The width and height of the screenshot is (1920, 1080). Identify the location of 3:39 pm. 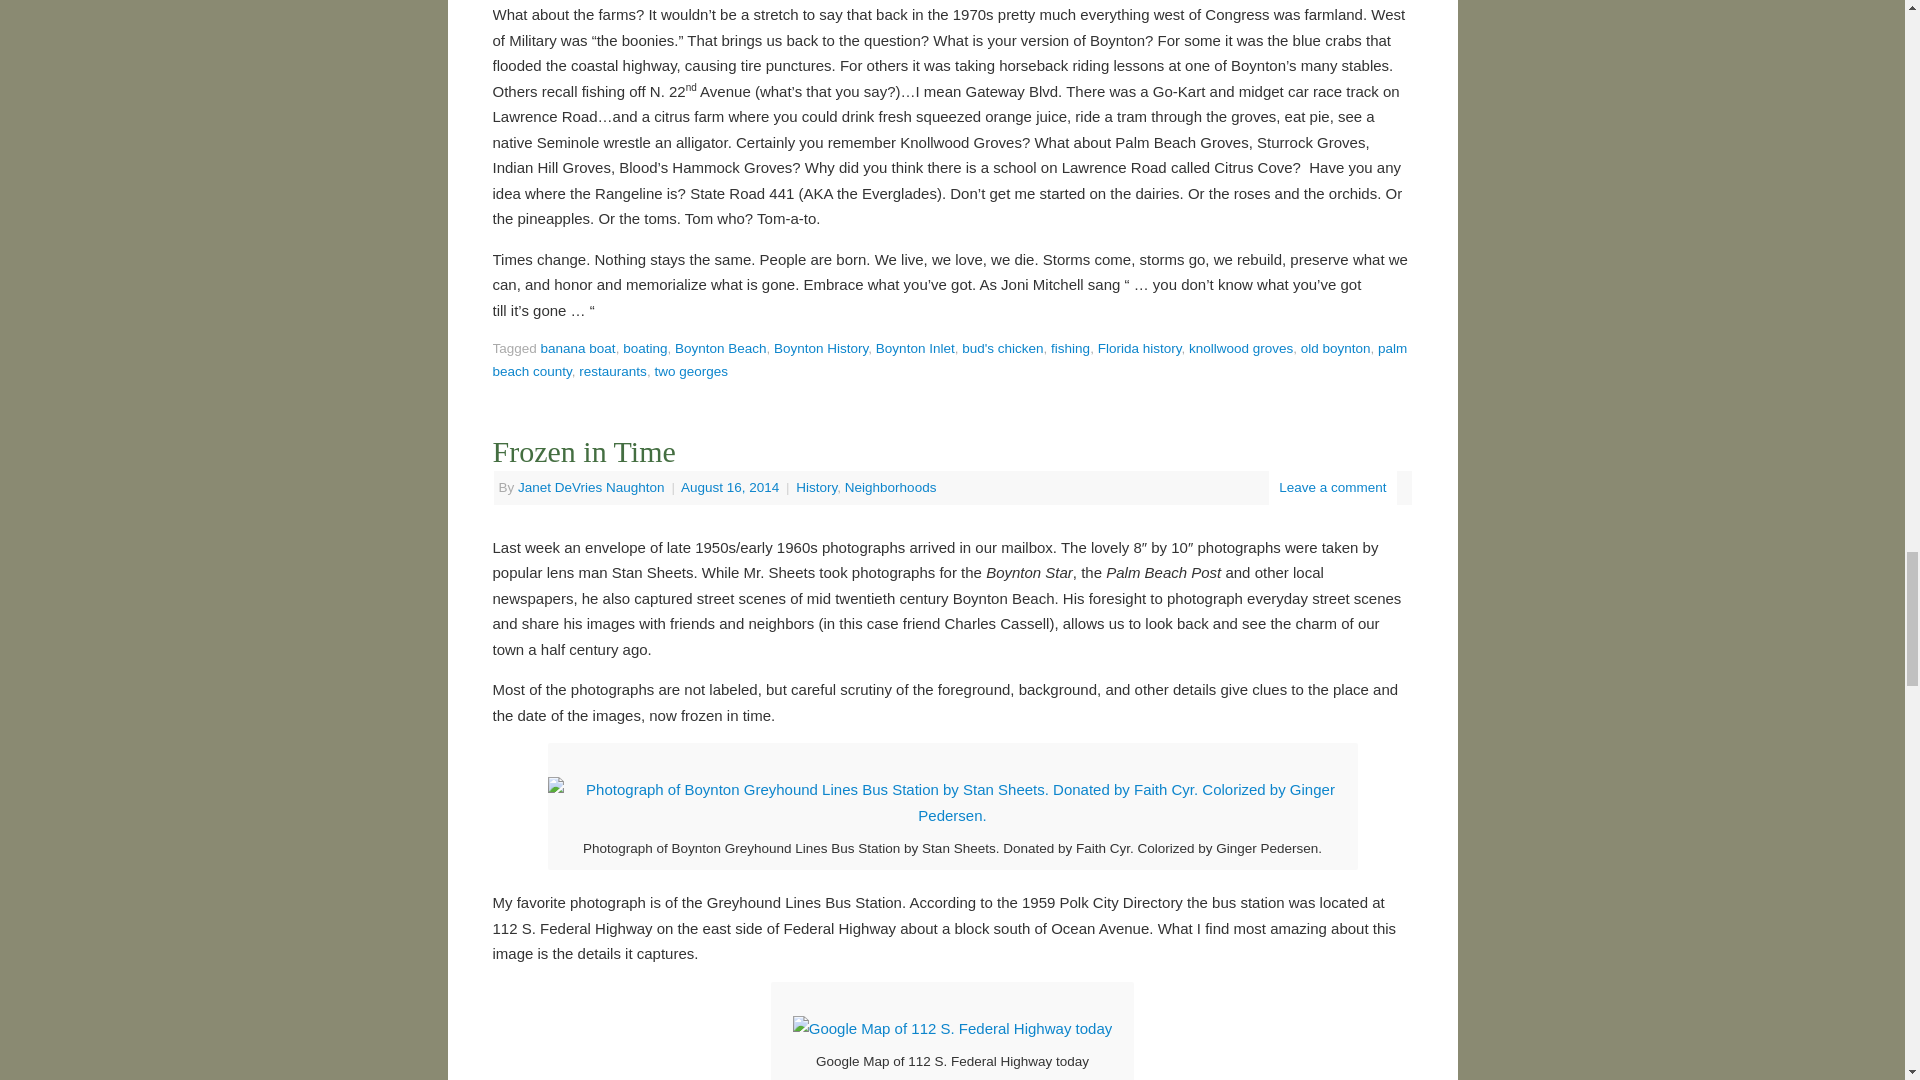
(732, 486).